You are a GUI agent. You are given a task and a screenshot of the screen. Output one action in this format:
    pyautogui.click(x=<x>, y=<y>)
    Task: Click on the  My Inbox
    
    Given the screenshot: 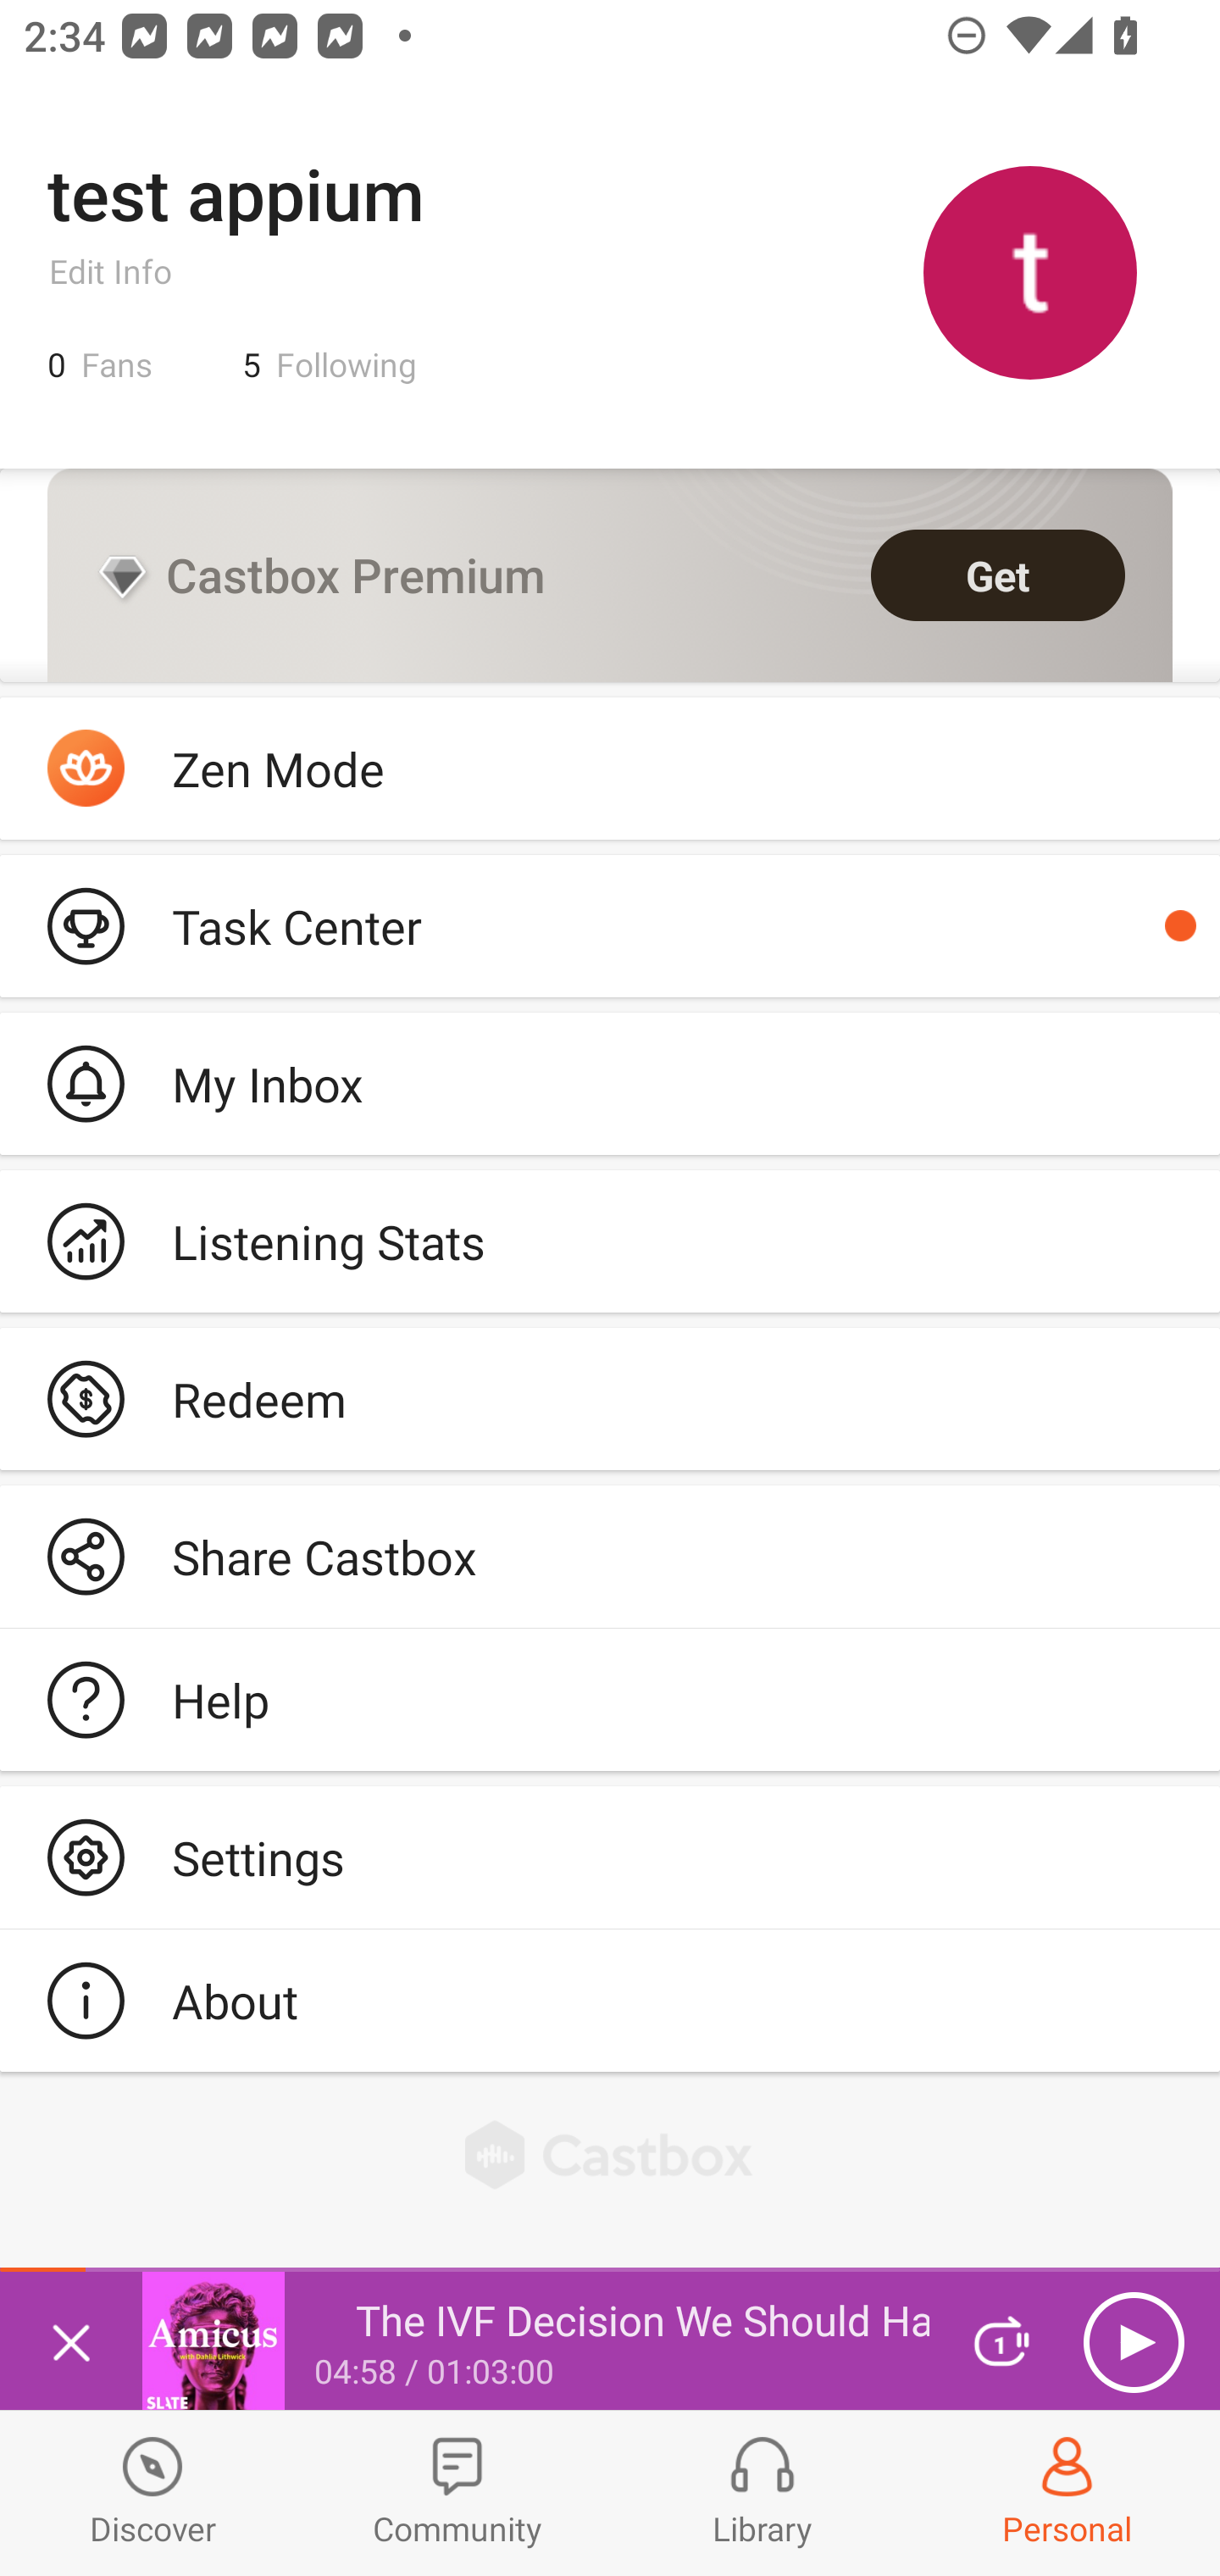 What is the action you would take?
    pyautogui.click(x=610, y=1083)
    